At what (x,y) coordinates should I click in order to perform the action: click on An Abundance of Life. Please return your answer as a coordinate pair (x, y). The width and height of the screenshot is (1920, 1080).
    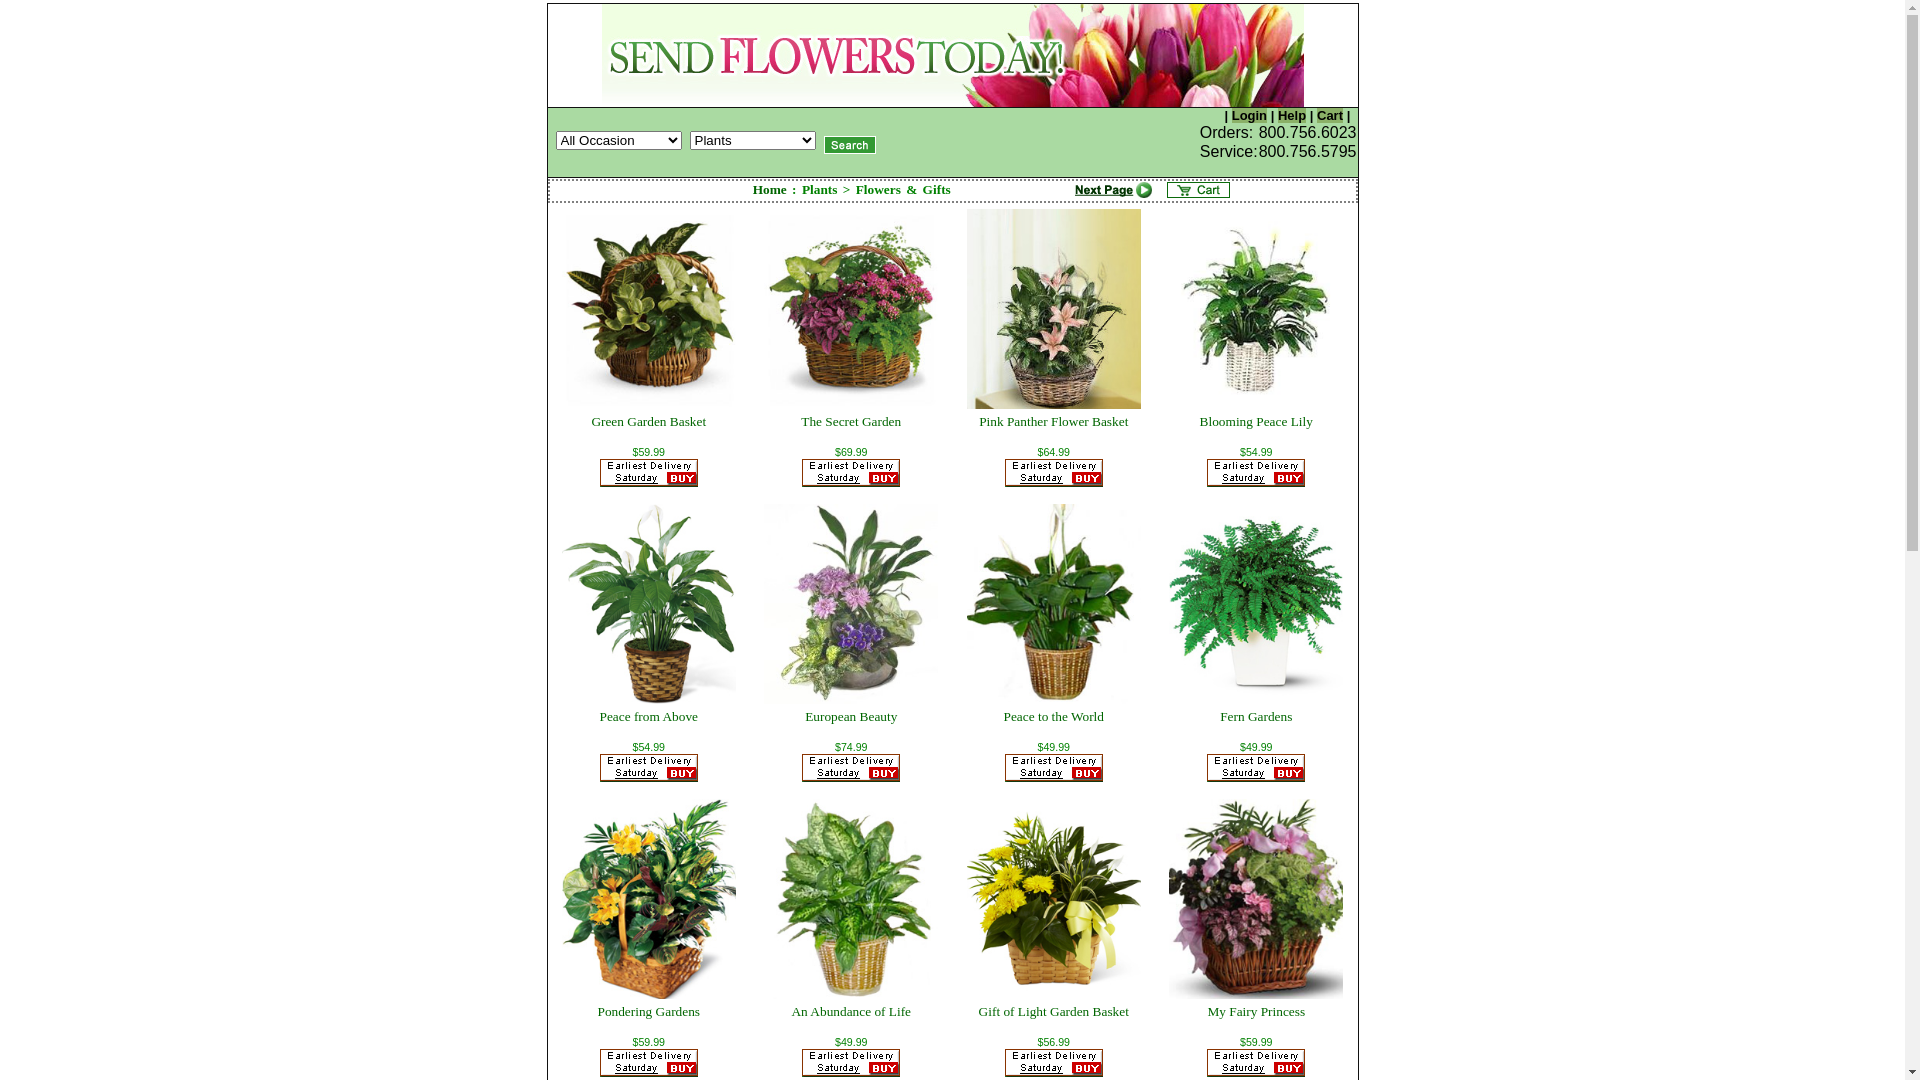
    Looking at the image, I should click on (851, 1012).